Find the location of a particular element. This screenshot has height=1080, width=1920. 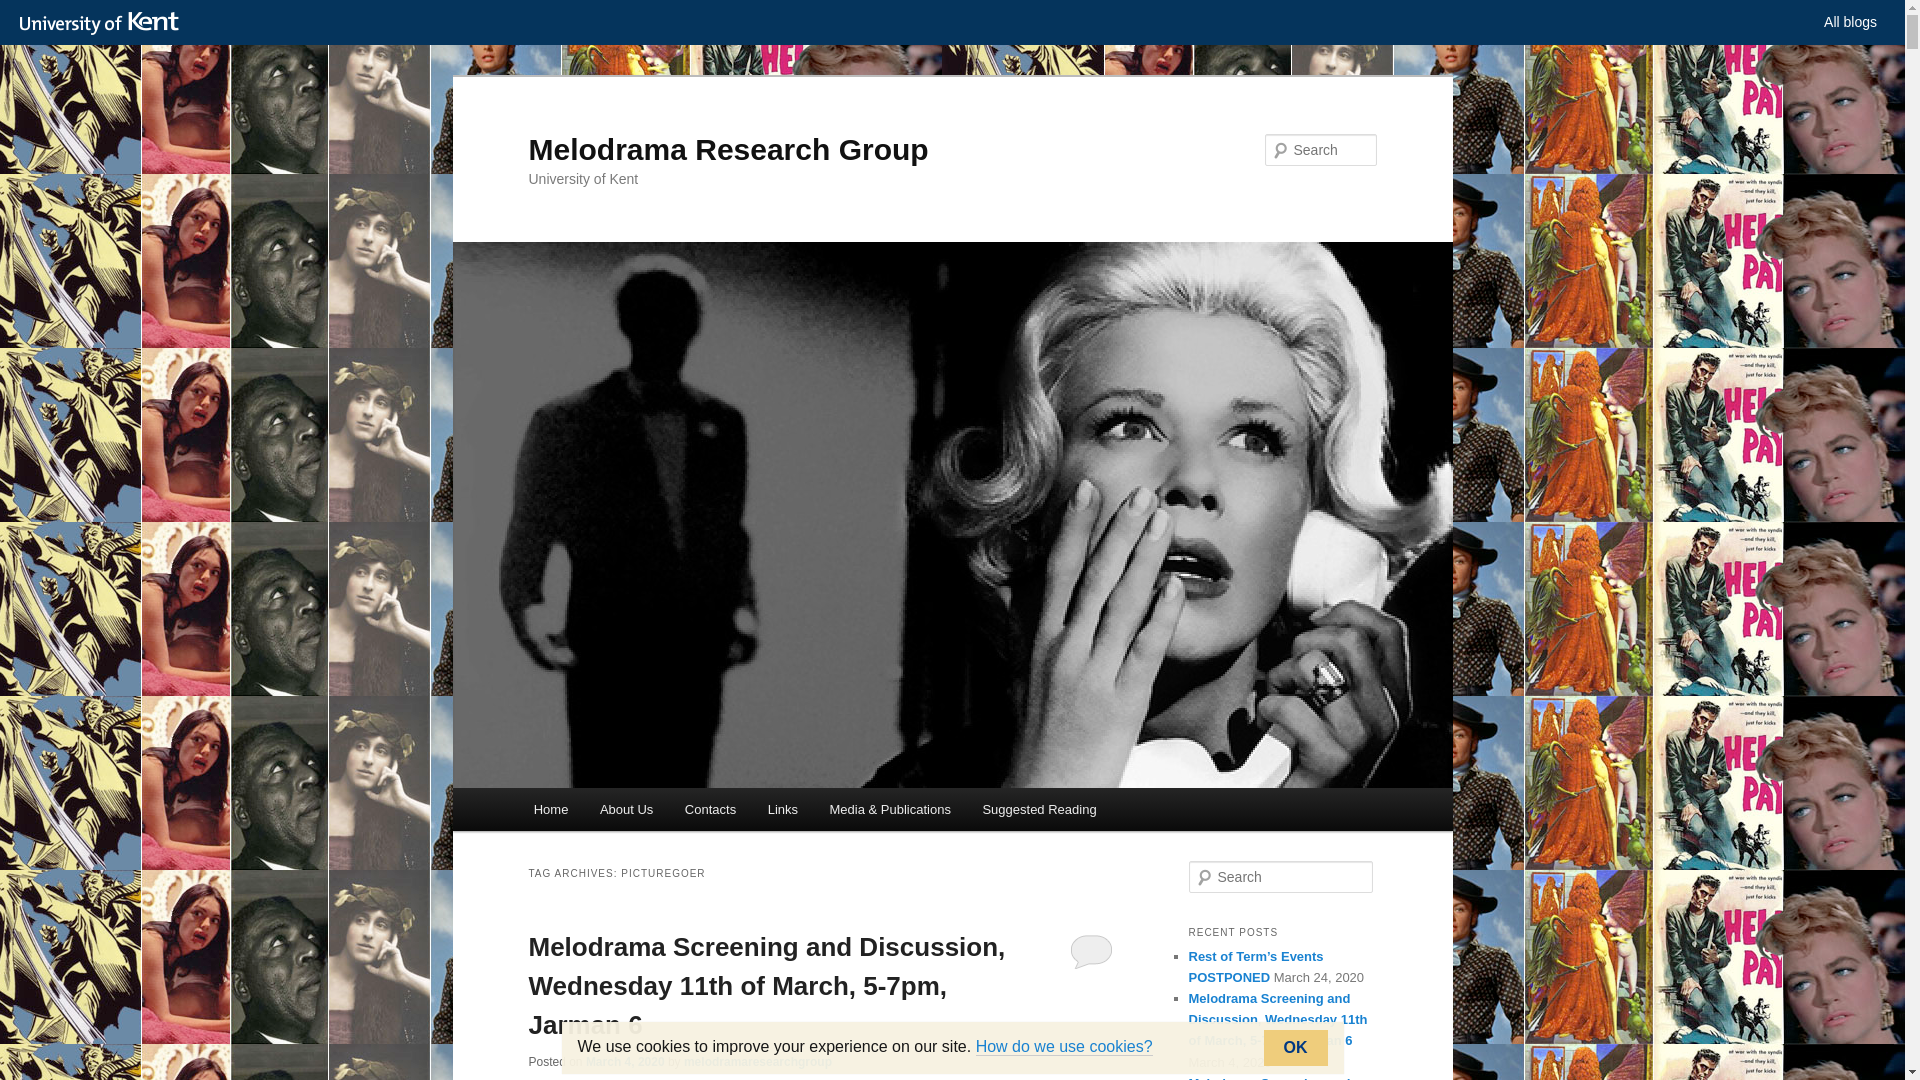

How do we use cookies? is located at coordinates (1064, 1046).